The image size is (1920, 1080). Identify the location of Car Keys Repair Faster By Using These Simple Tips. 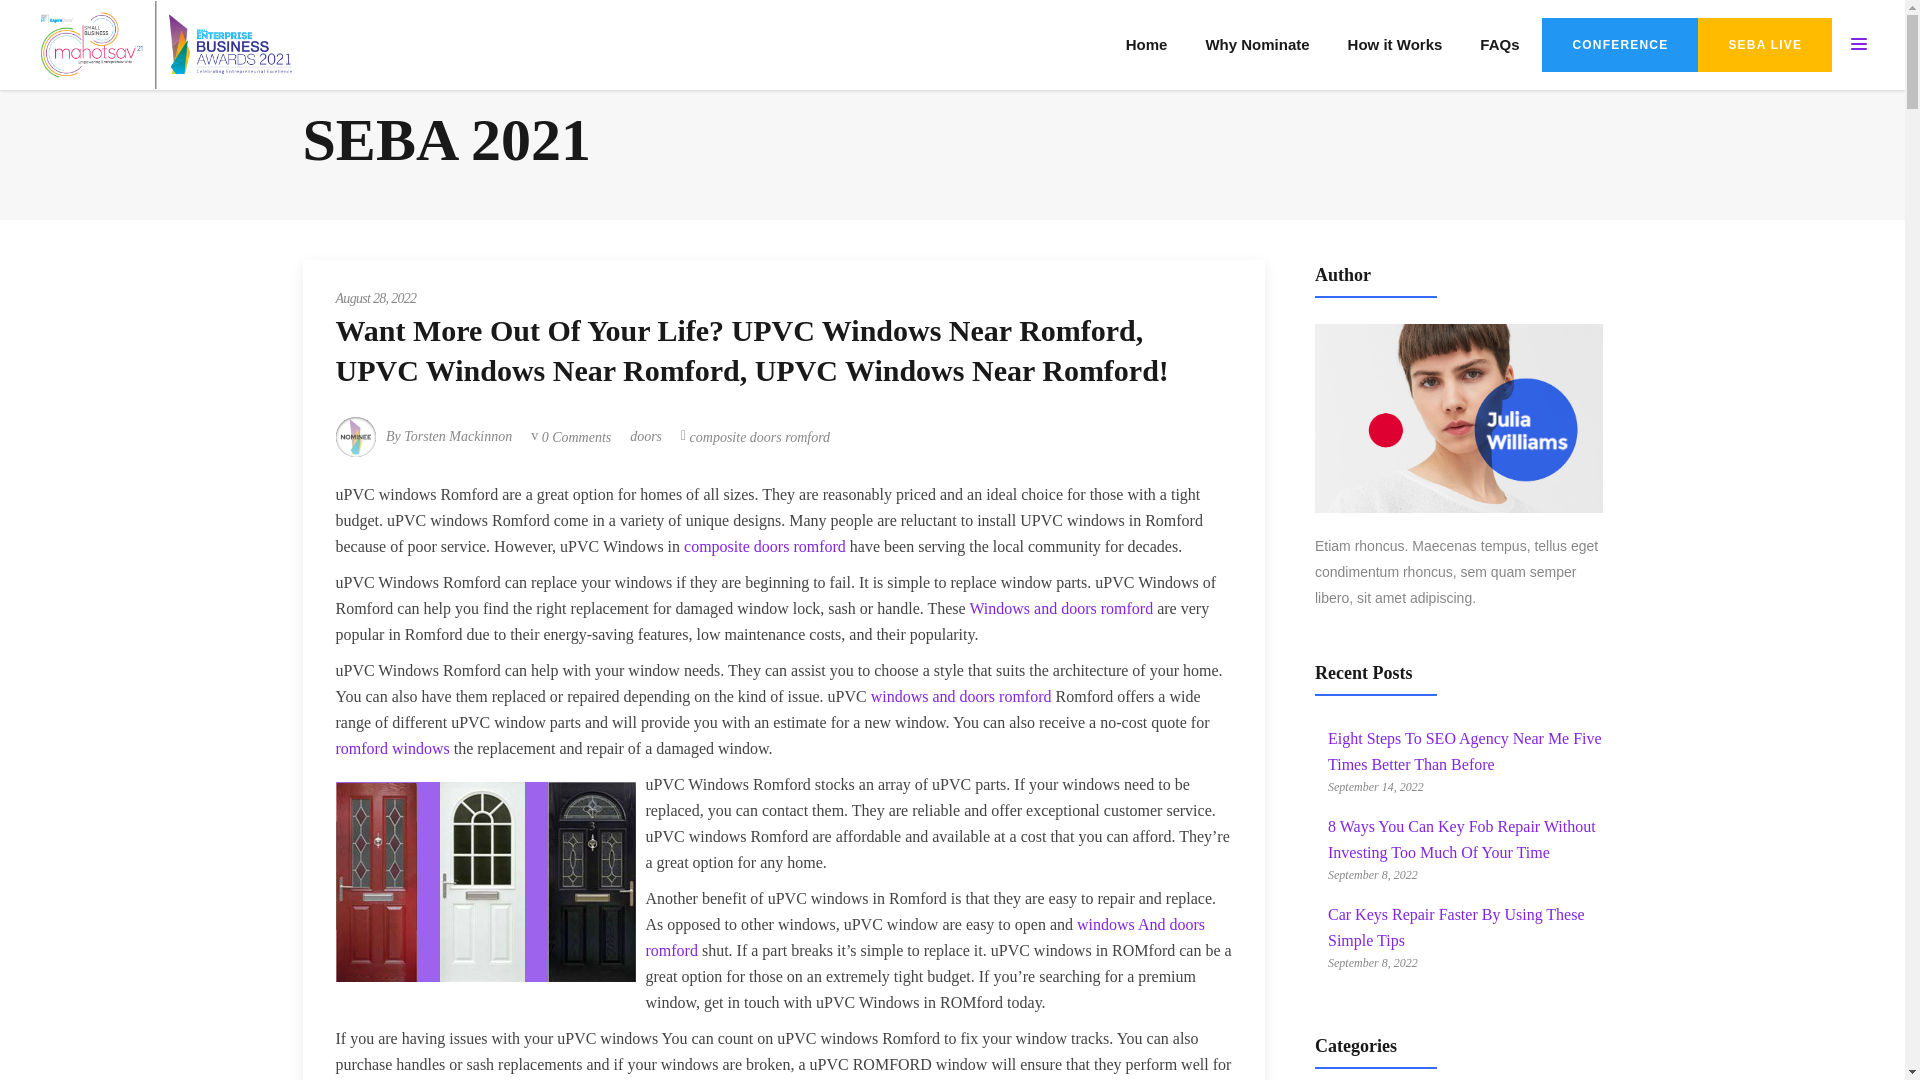
(1456, 928).